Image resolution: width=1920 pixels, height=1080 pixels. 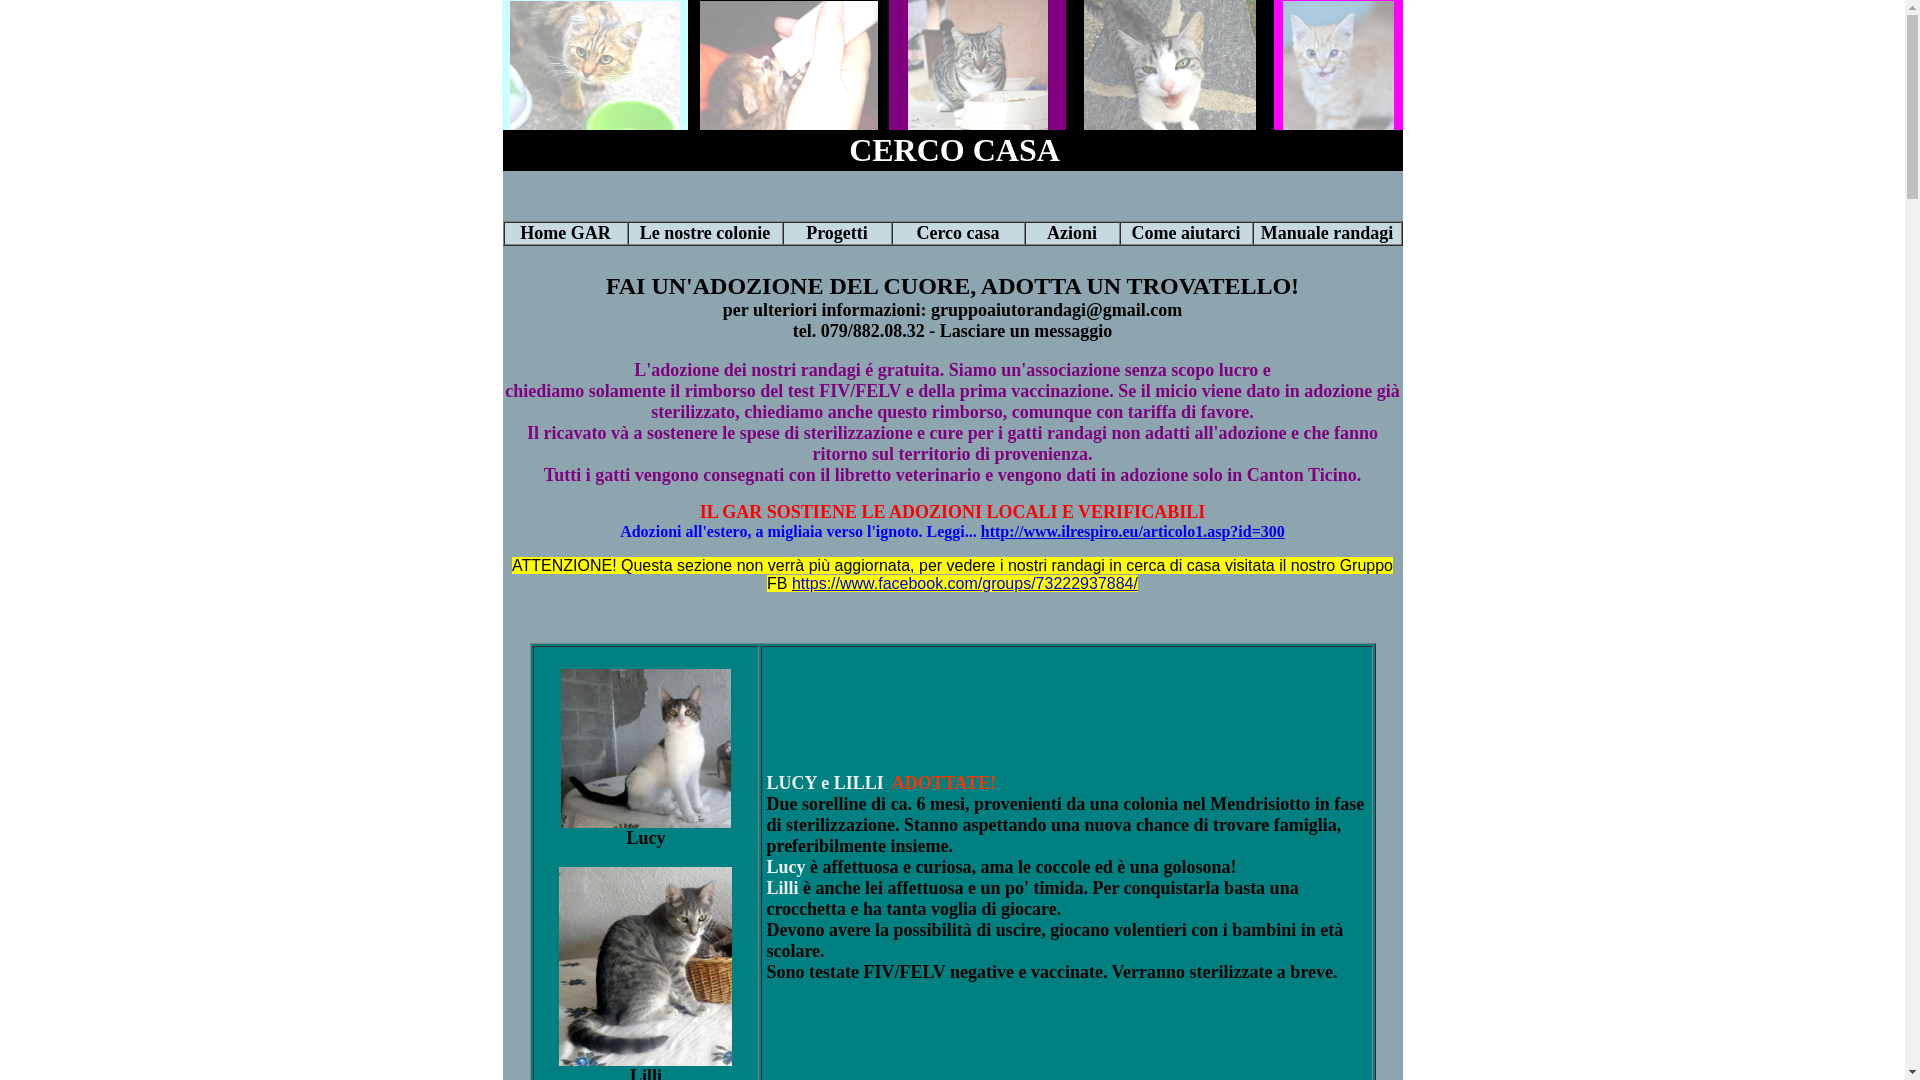 I want to click on GAR, so click(x=591, y=234).